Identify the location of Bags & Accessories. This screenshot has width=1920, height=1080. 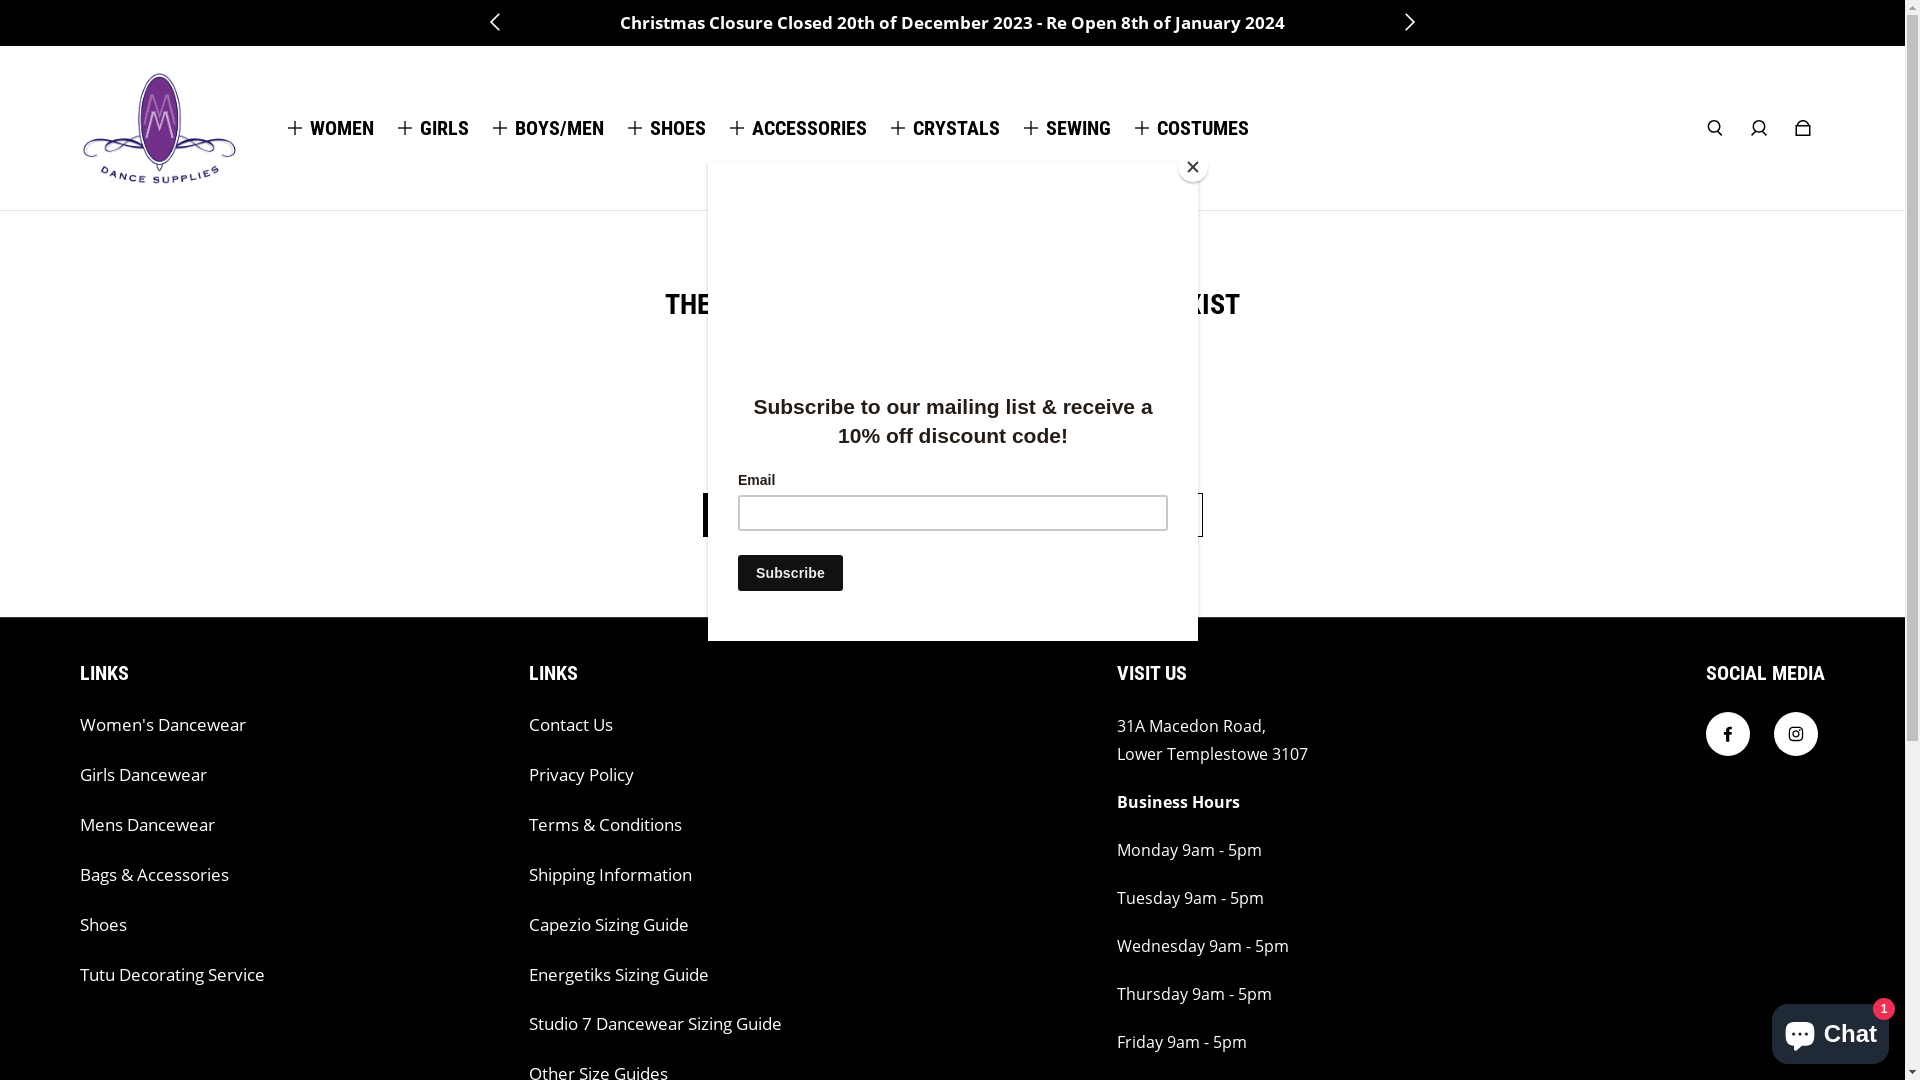
(154, 875).